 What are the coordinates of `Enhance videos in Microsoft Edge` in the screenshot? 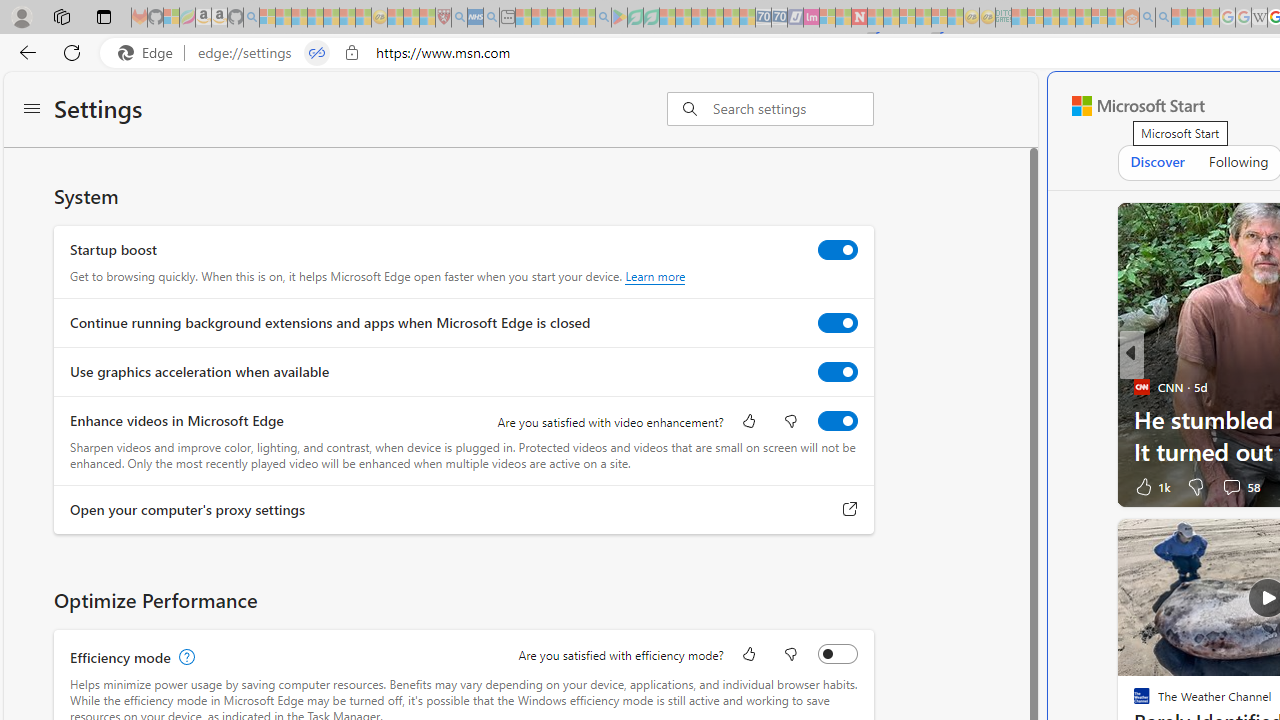 It's located at (837, 421).